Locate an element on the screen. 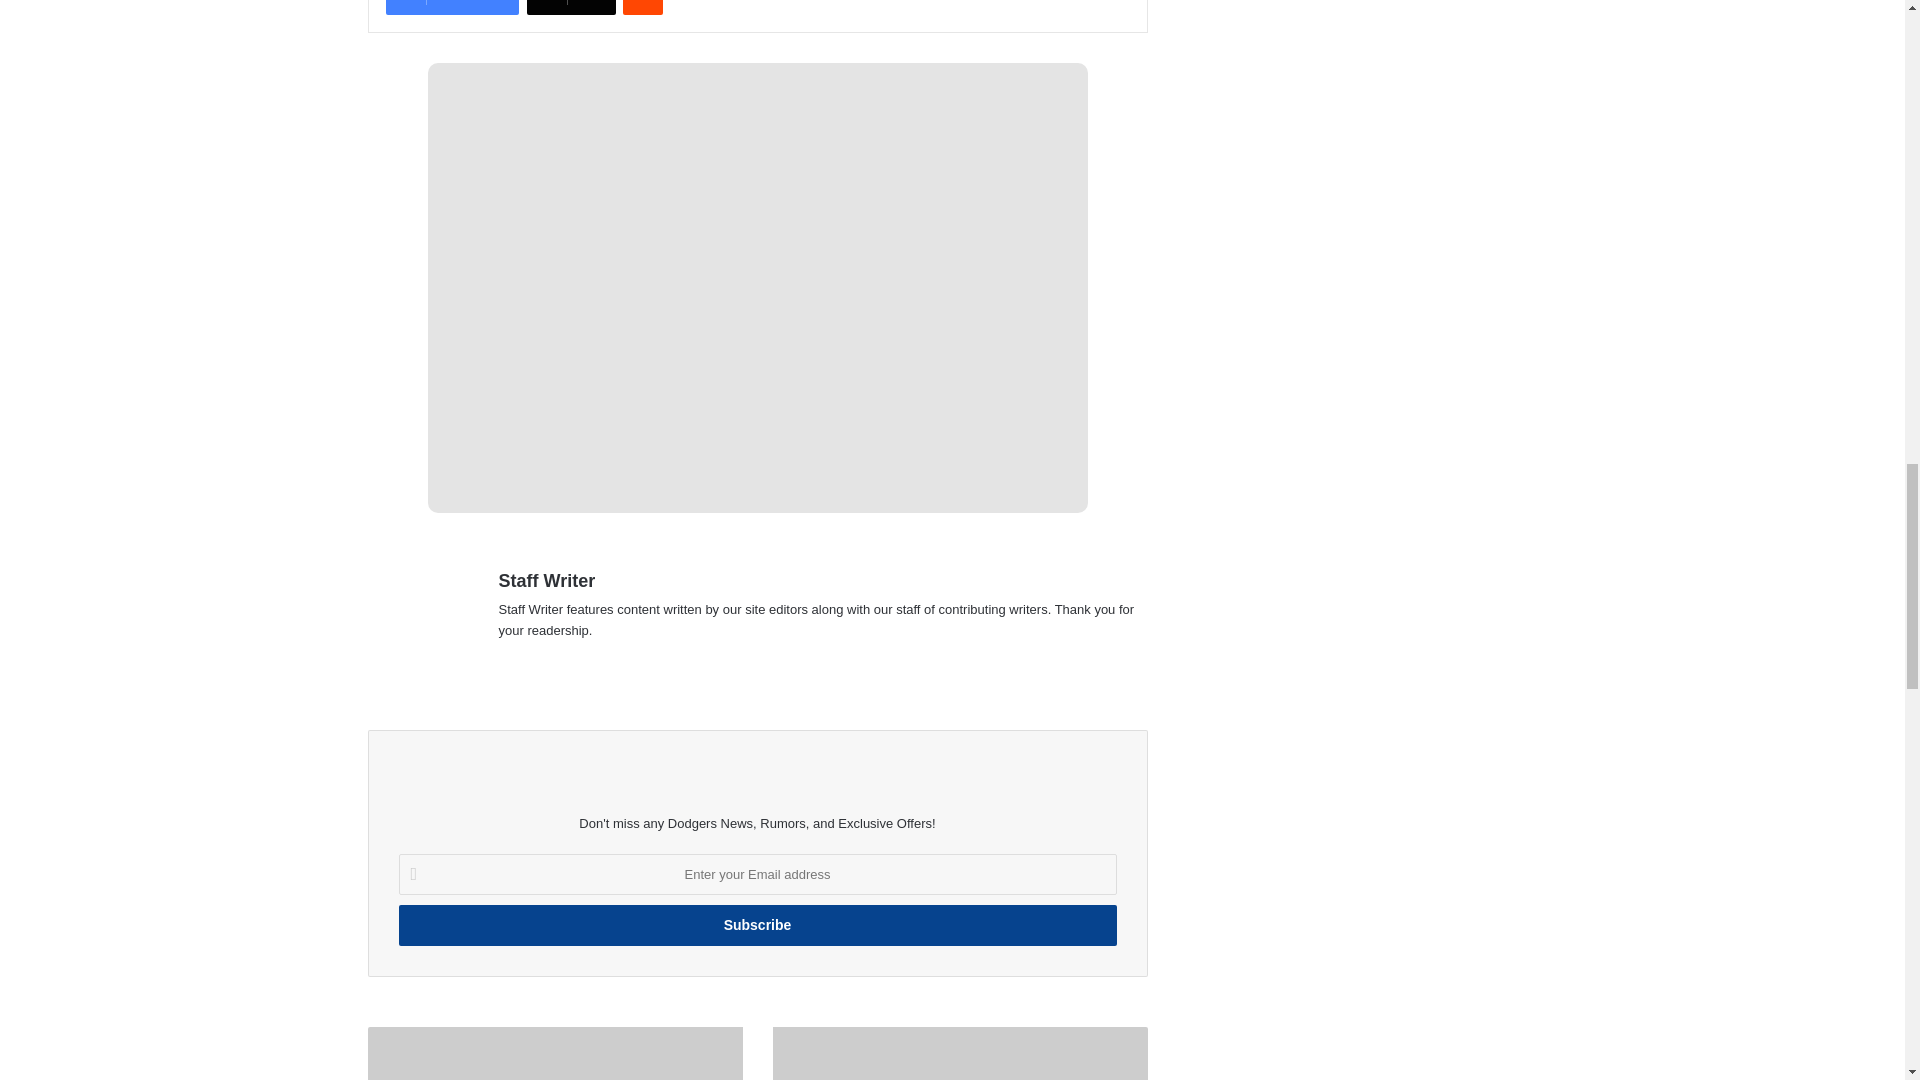  Facebook is located at coordinates (452, 8).